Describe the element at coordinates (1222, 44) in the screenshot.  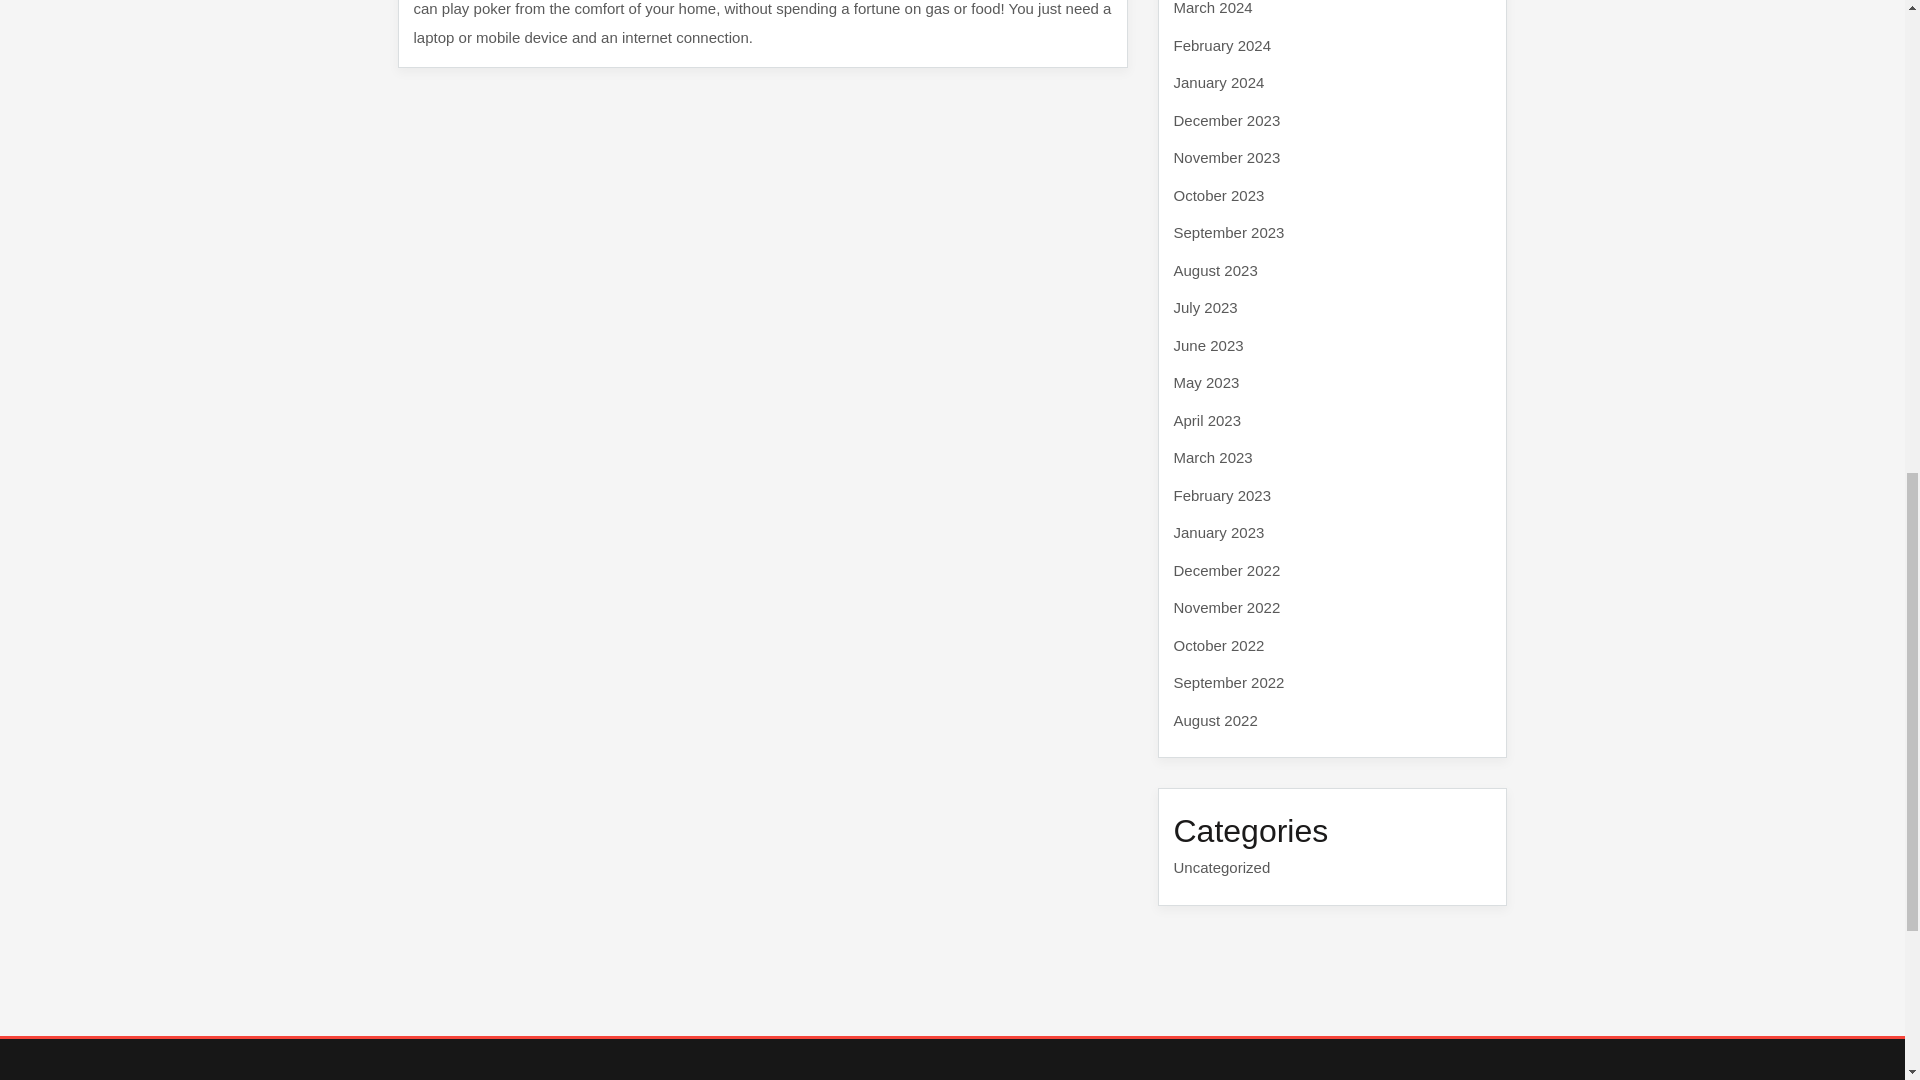
I see `February 2024` at that location.